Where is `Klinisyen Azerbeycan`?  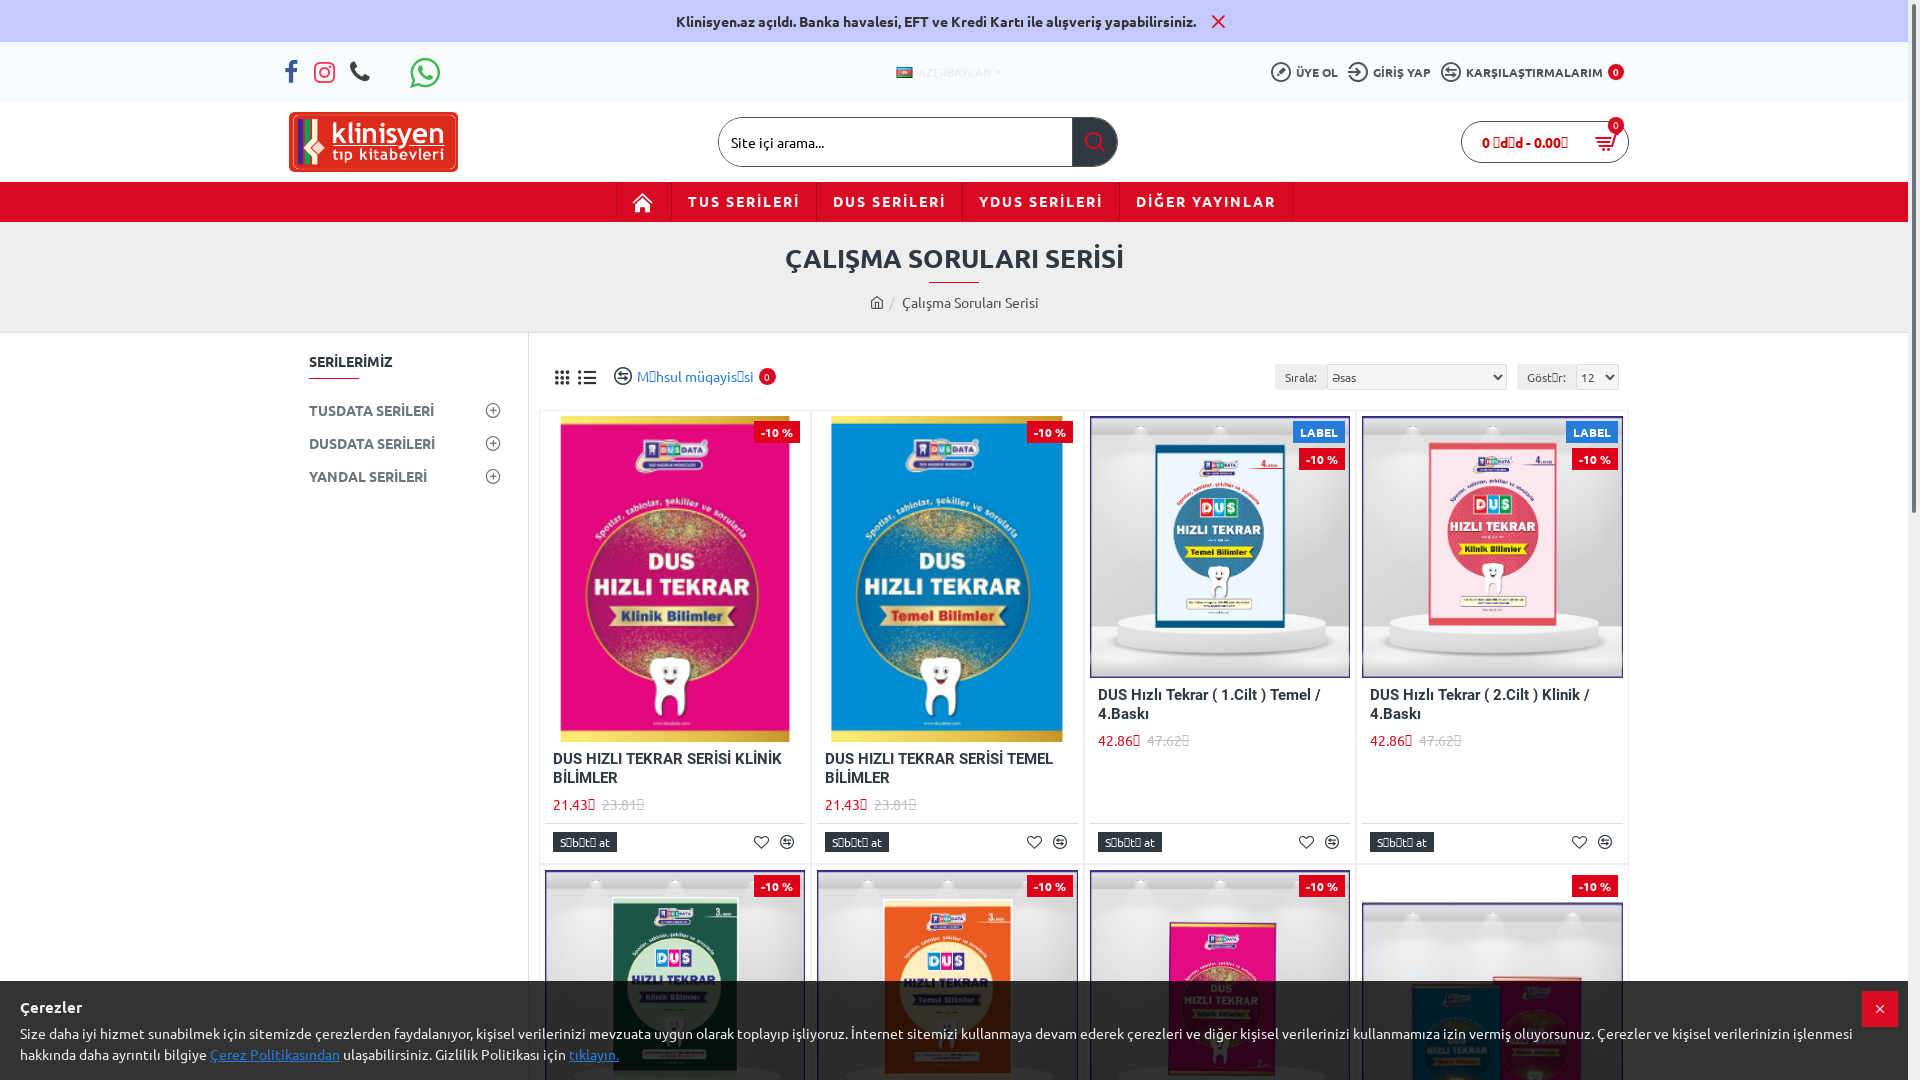
Klinisyen Azerbeycan is located at coordinates (374, 142).